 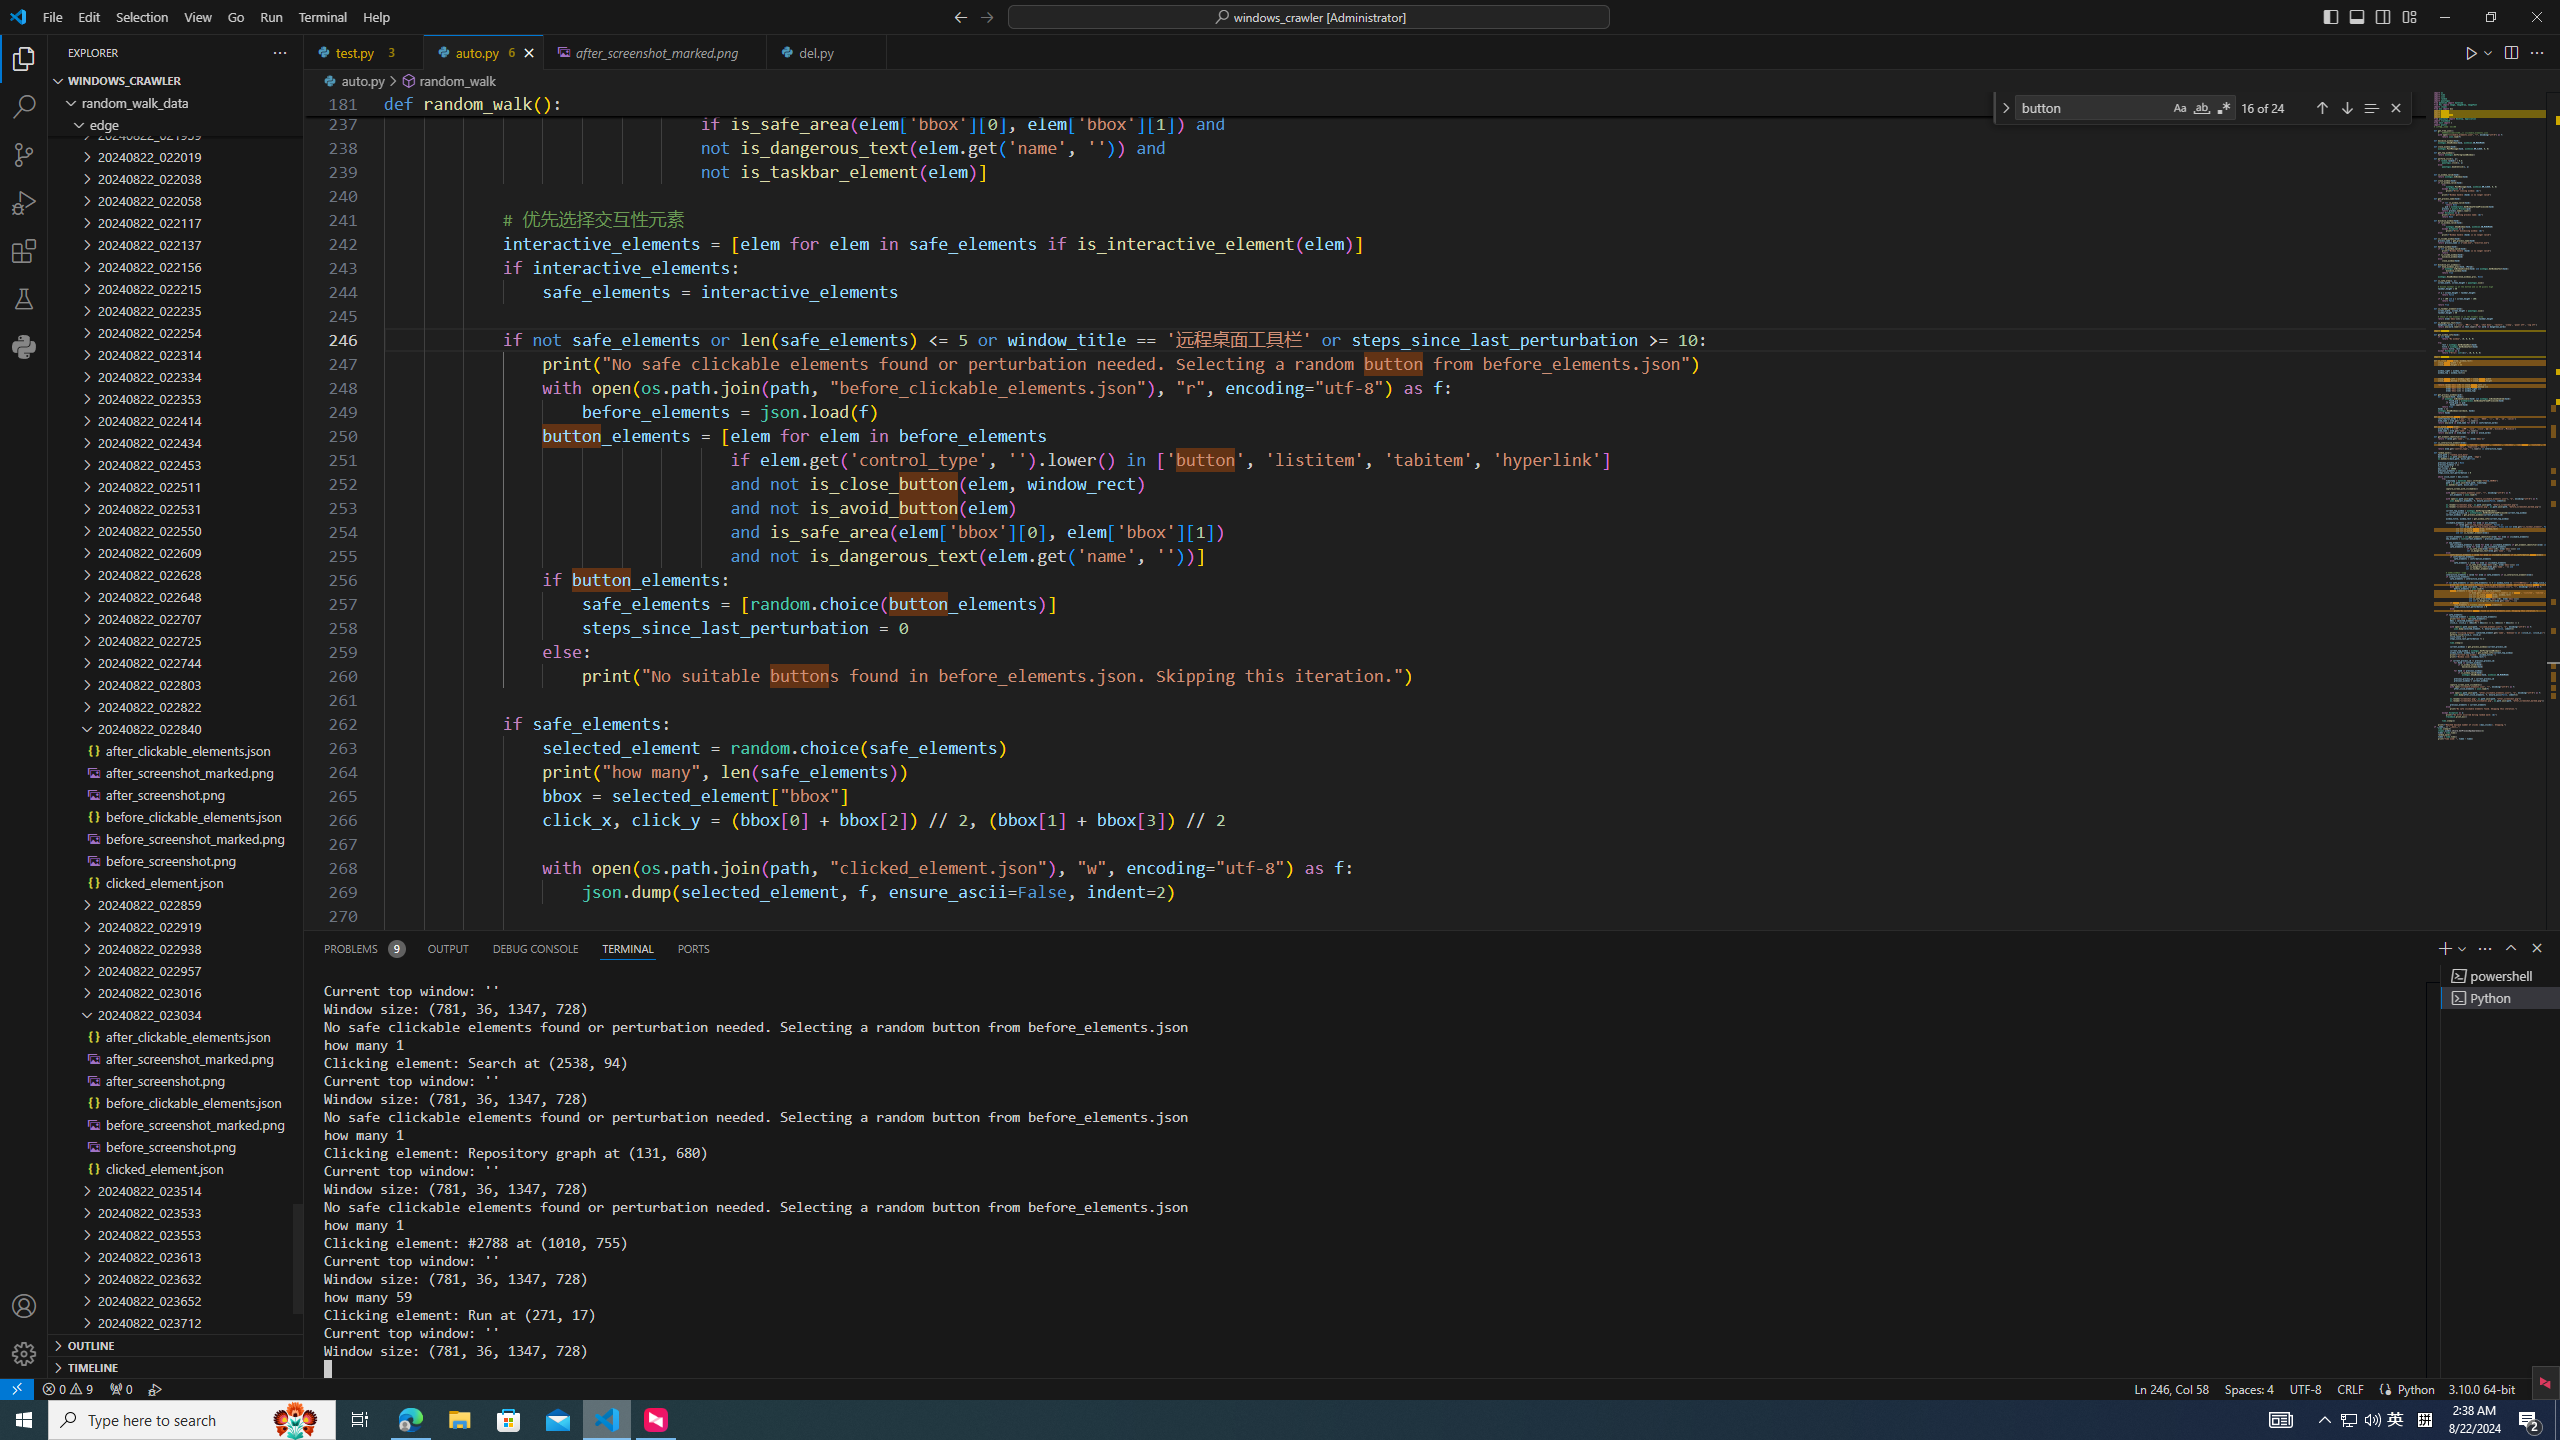 What do you see at coordinates (24, 154) in the screenshot?
I see `Source Control (Ctrl+Shift+G)` at bounding box center [24, 154].